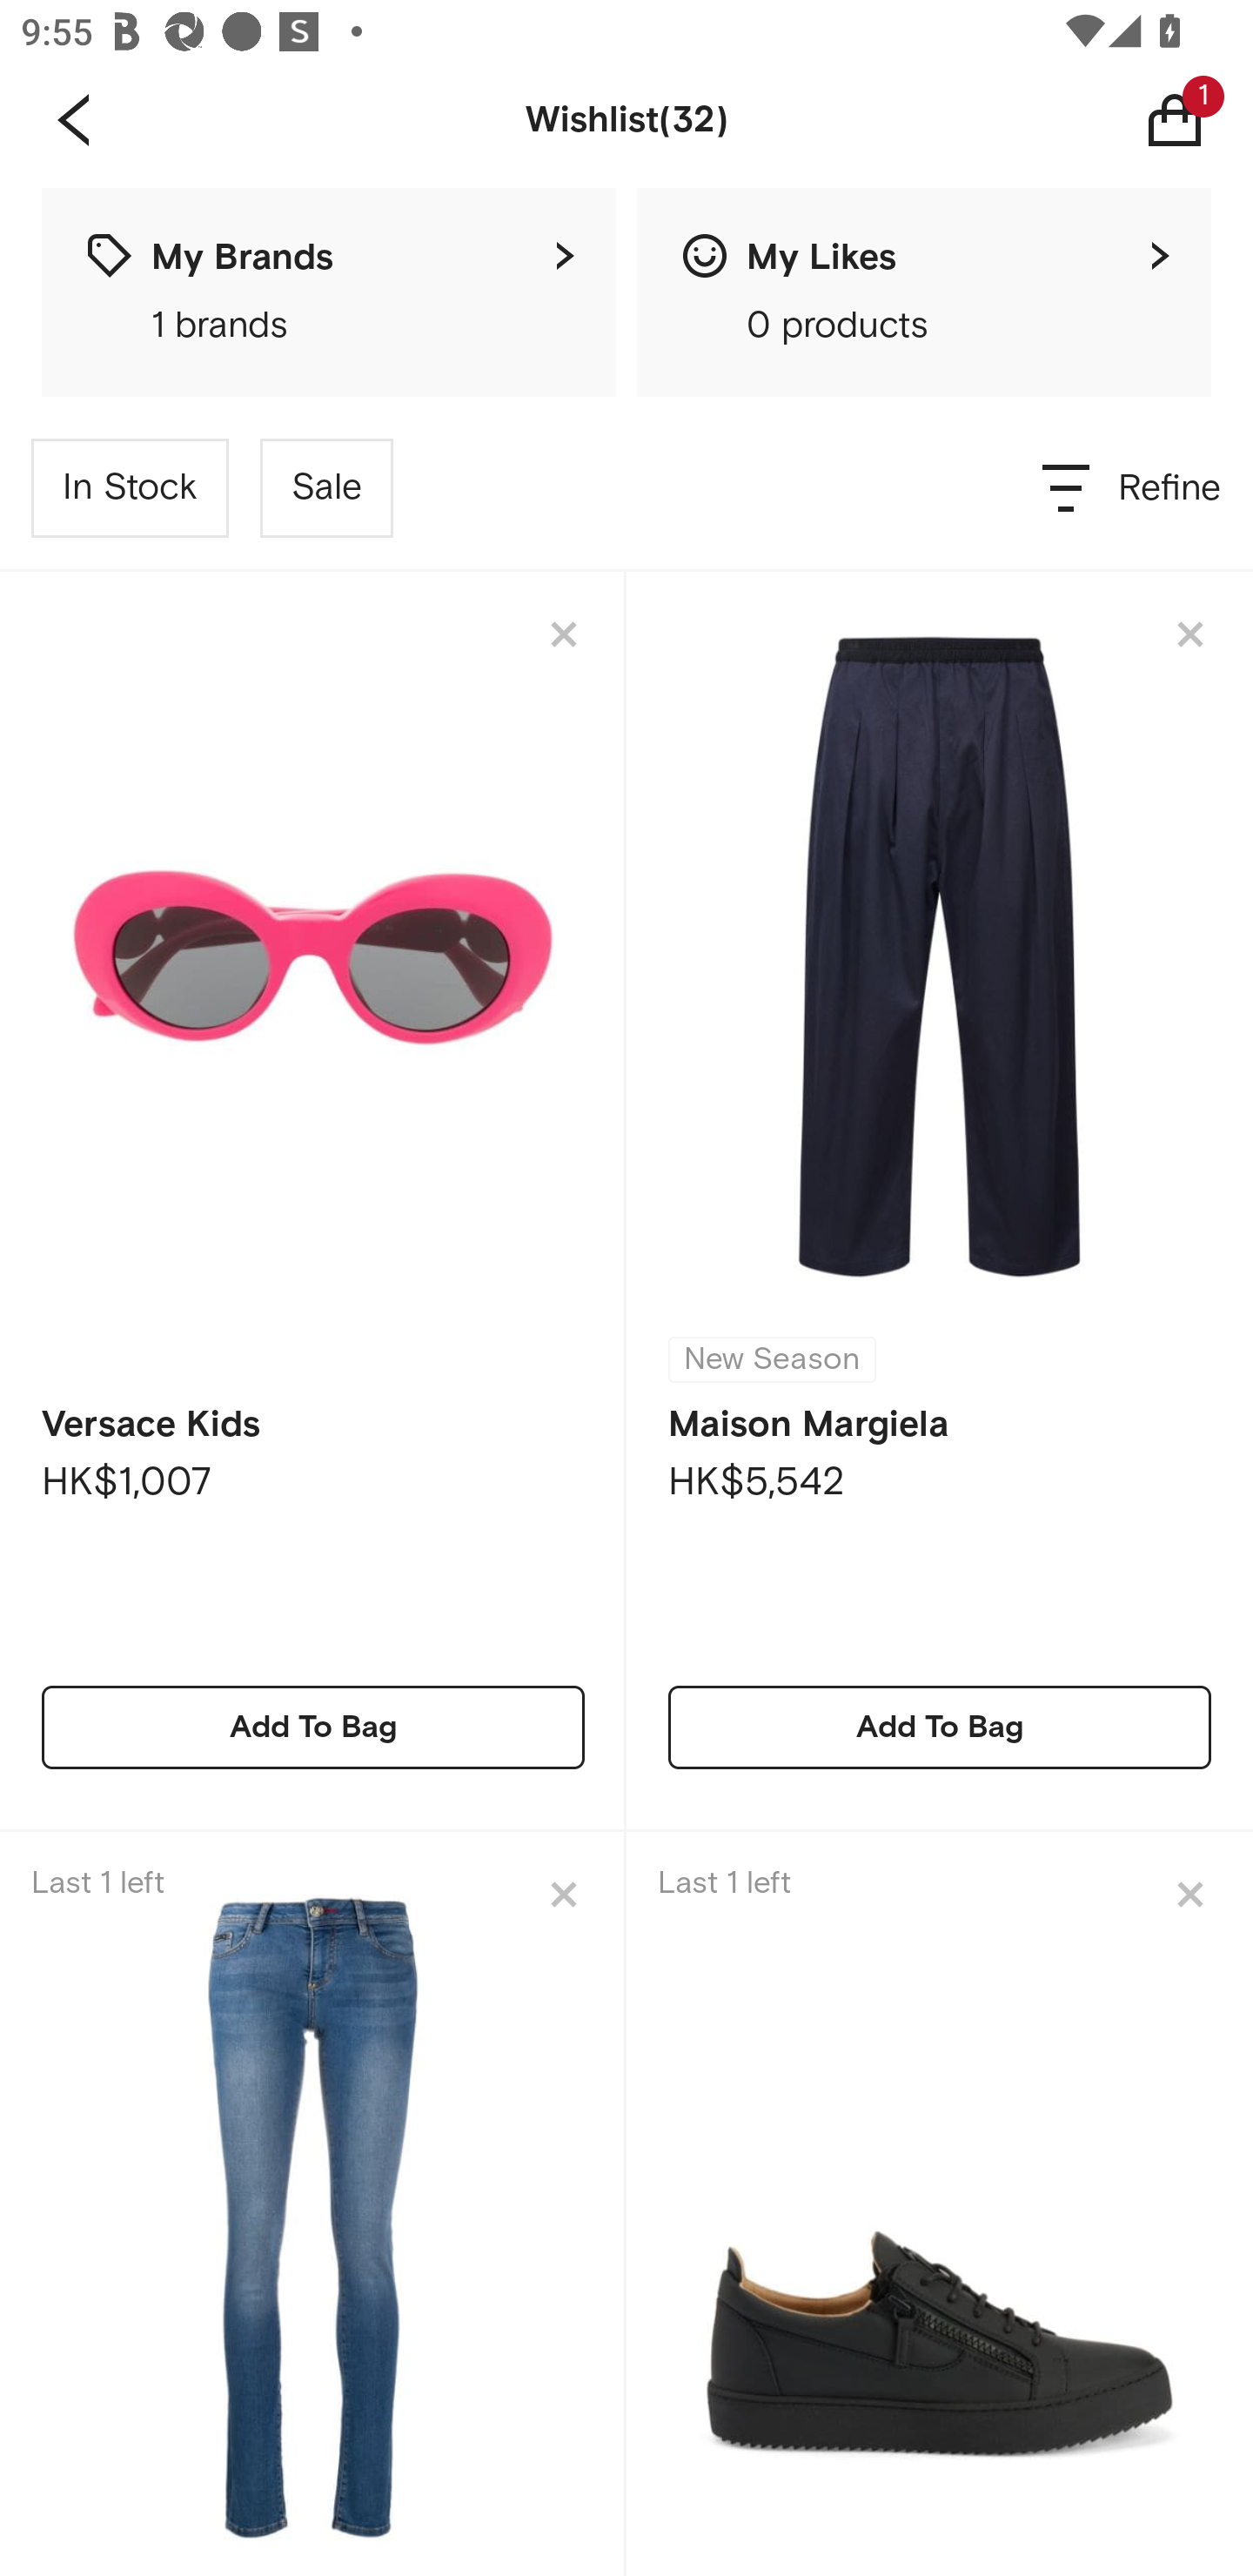 The image size is (1253, 2576). I want to click on Last 1 left, so click(313, 2204).